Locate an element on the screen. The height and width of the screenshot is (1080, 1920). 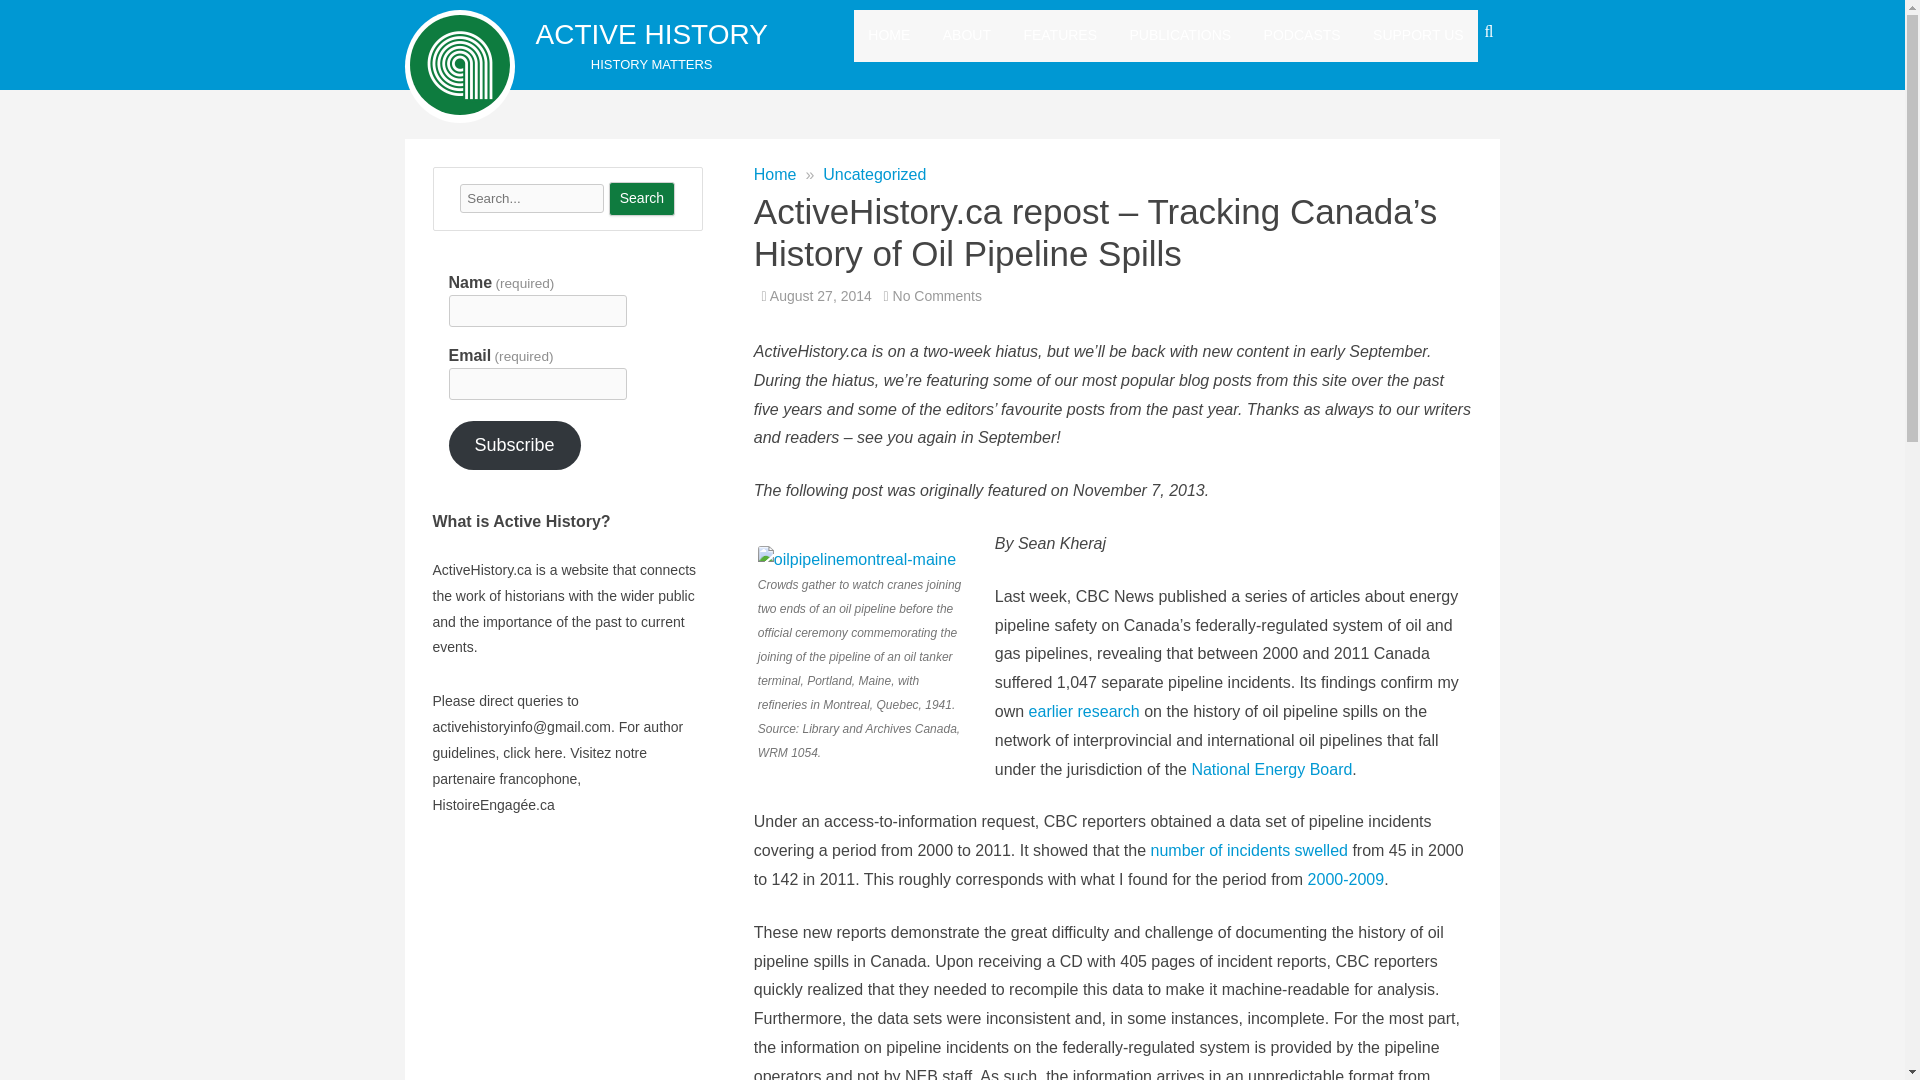
PODCASTS is located at coordinates (1302, 35).